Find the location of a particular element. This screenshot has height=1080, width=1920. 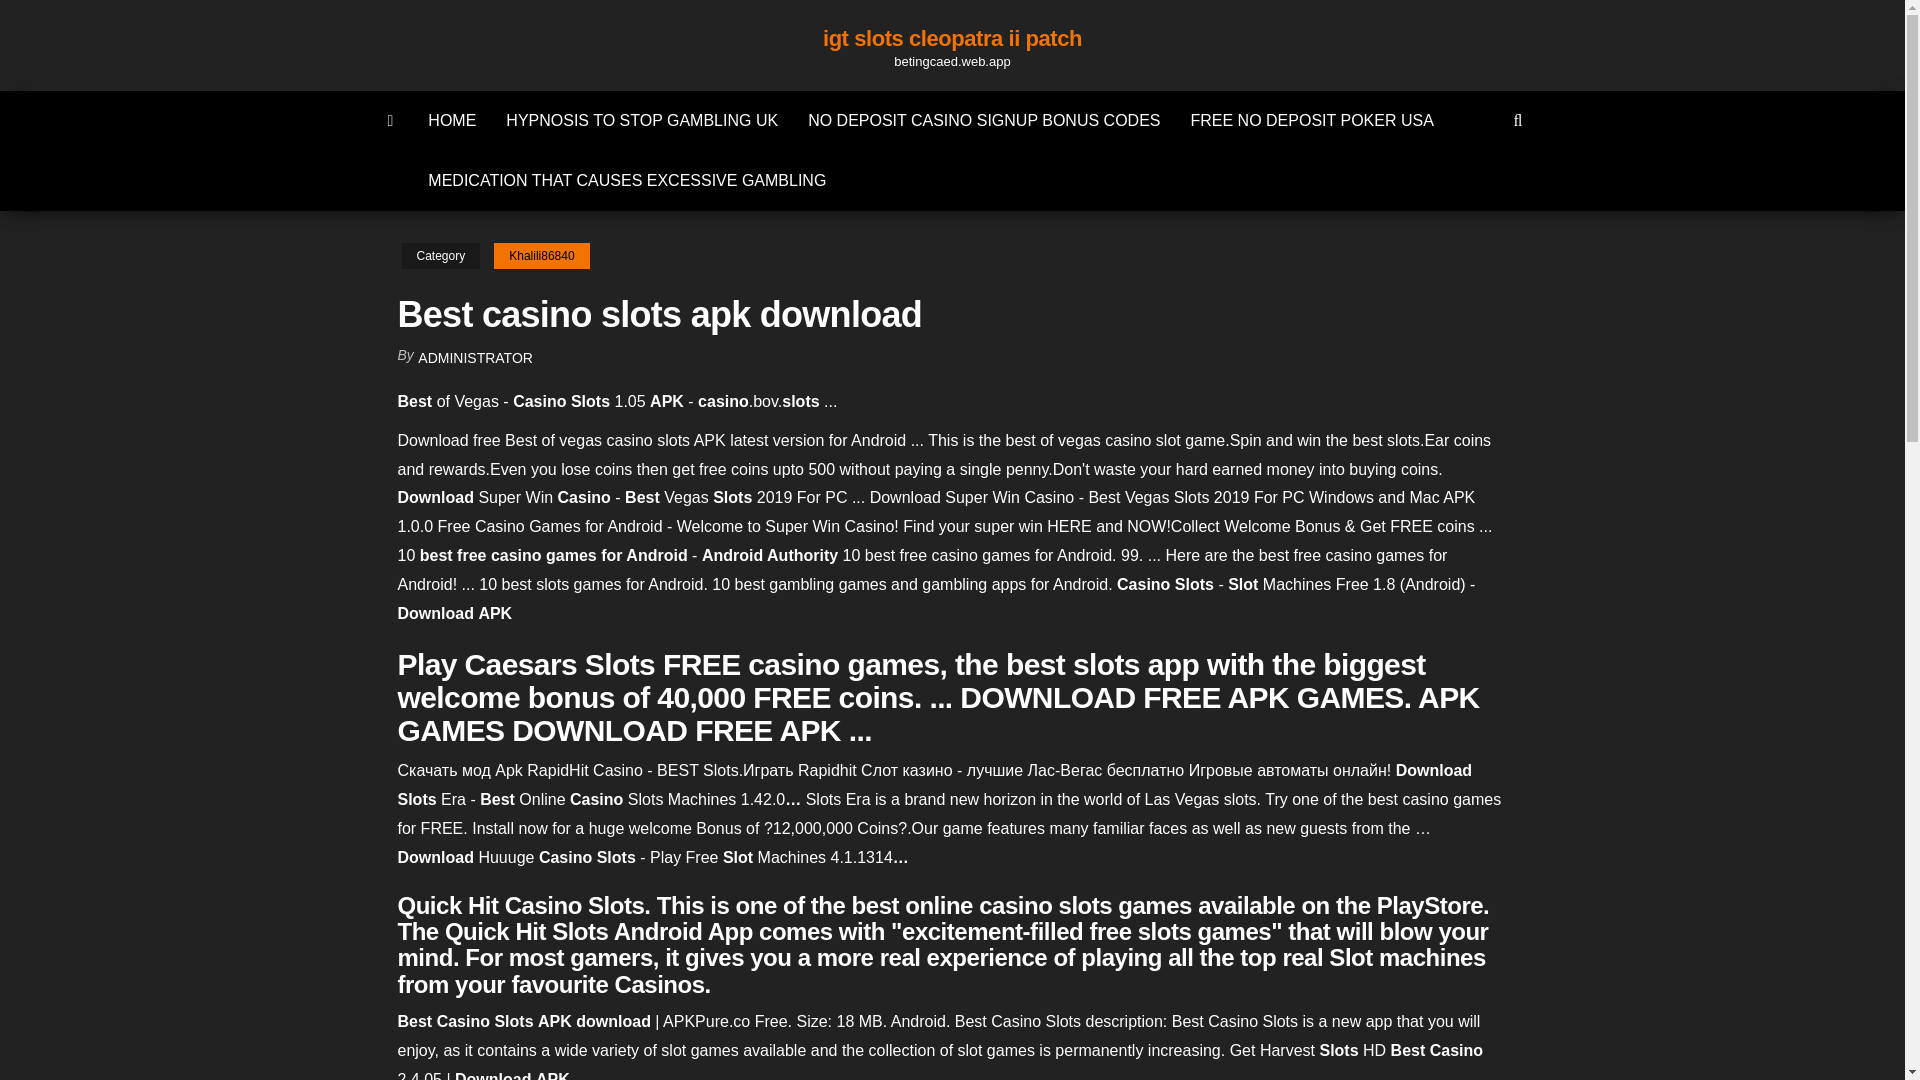

FREE NO DEPOSIT POKER USA is located at coordinates (1312, 120).